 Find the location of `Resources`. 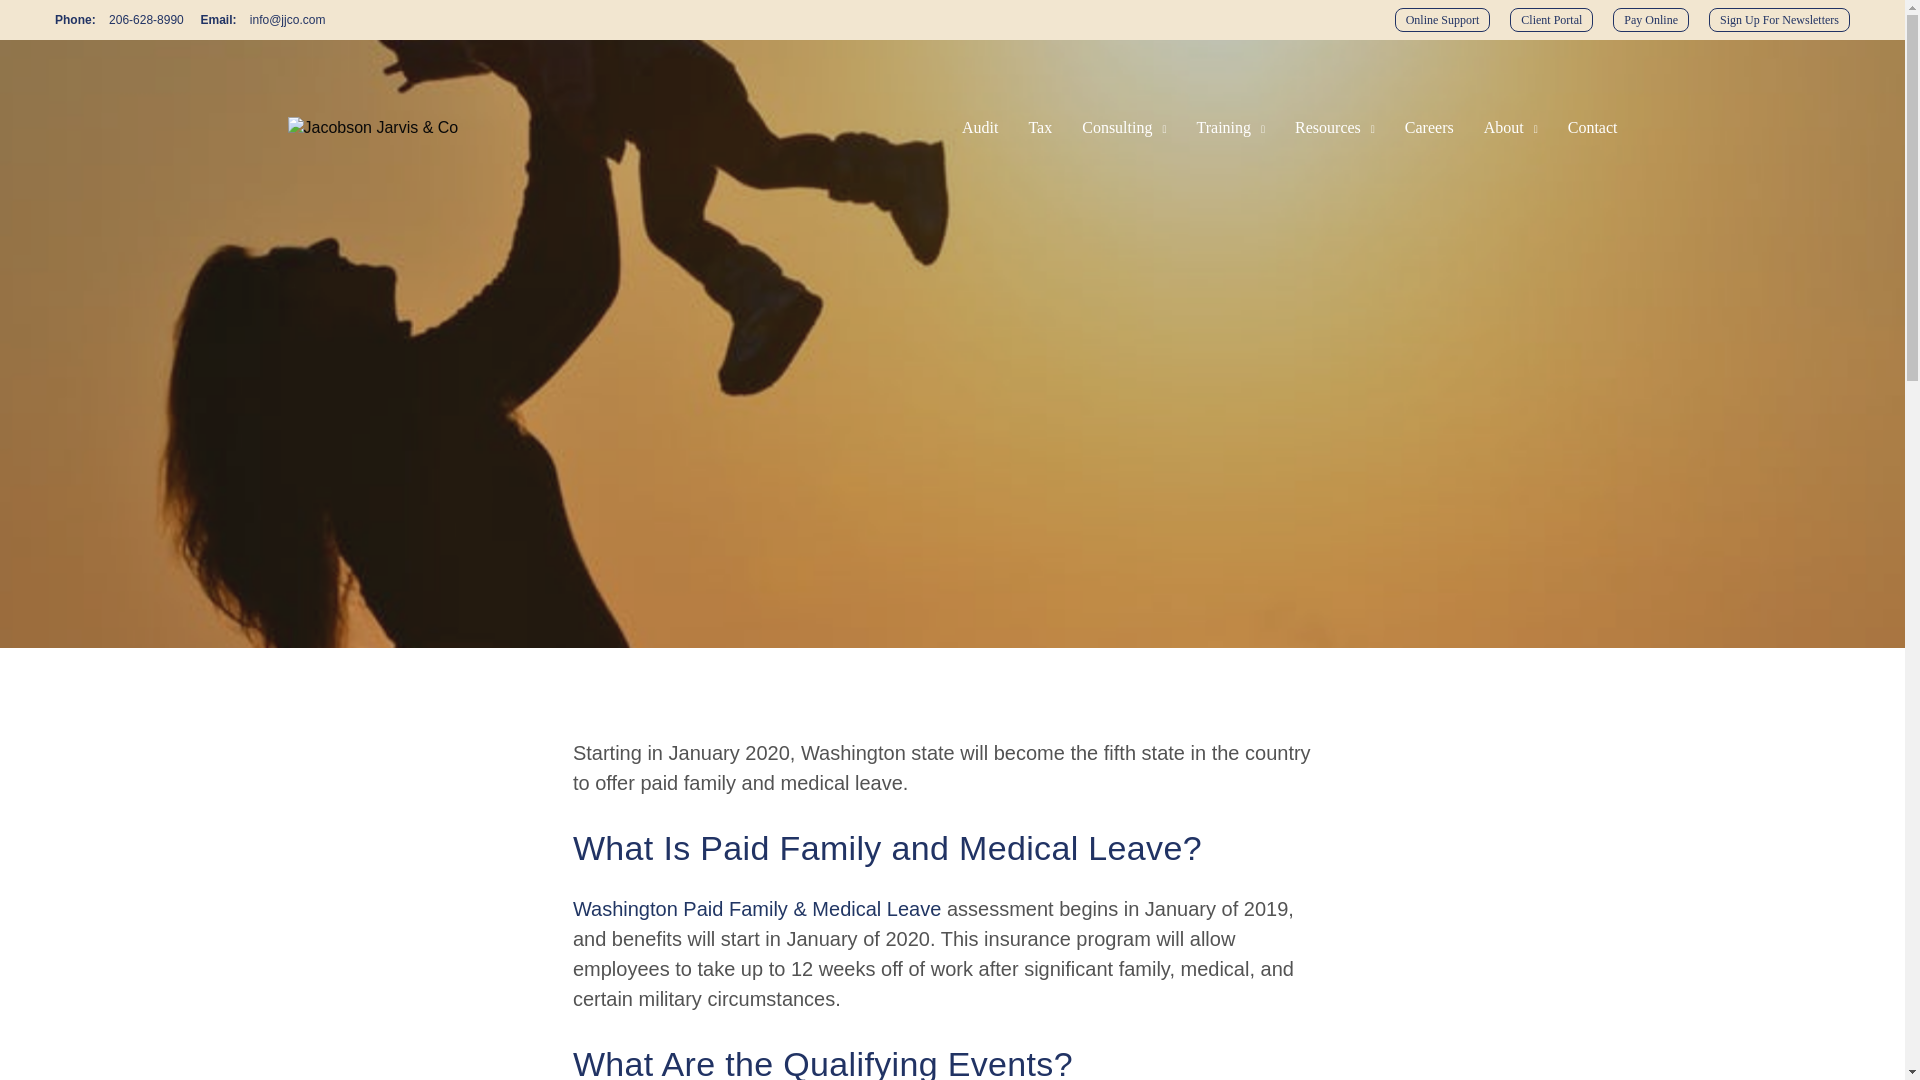

Resources is located at coordinates (1334, 128).